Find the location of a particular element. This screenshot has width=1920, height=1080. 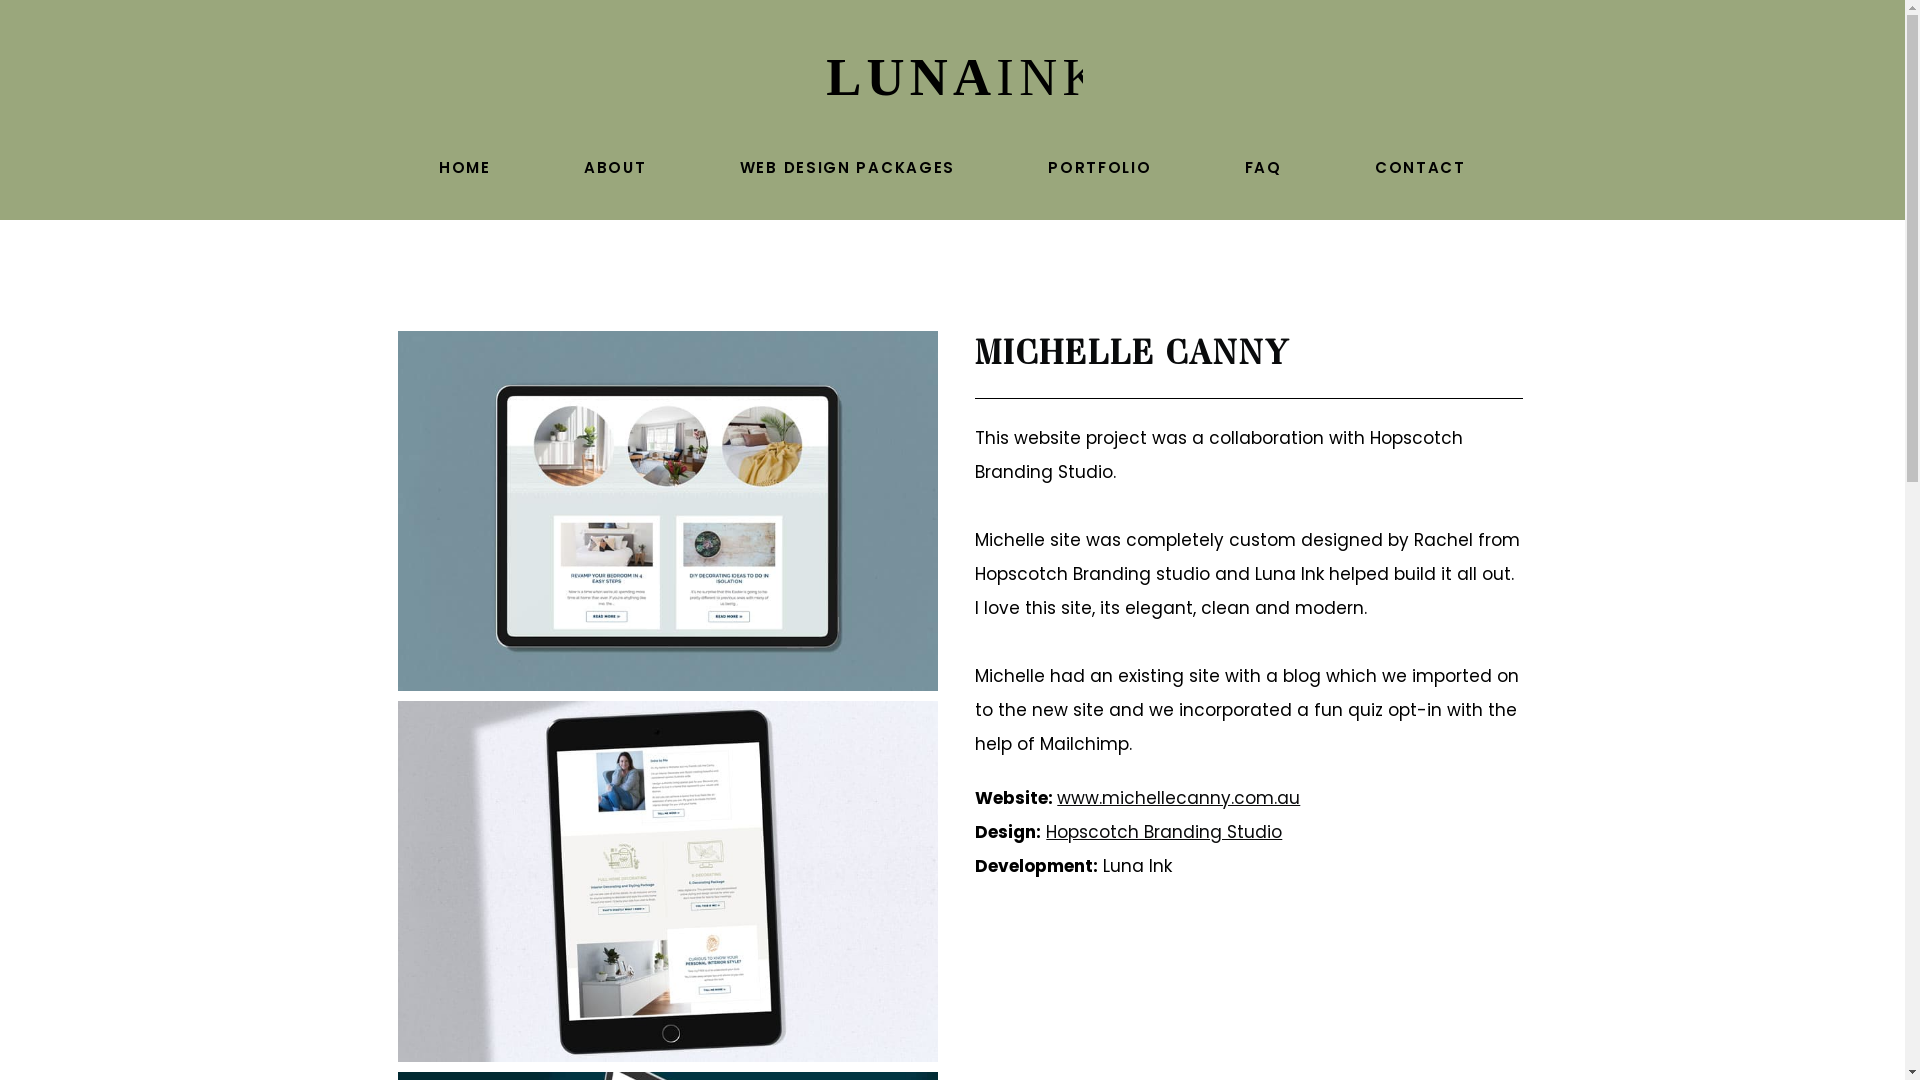

ABOUT is located at coordinates (615, 168).